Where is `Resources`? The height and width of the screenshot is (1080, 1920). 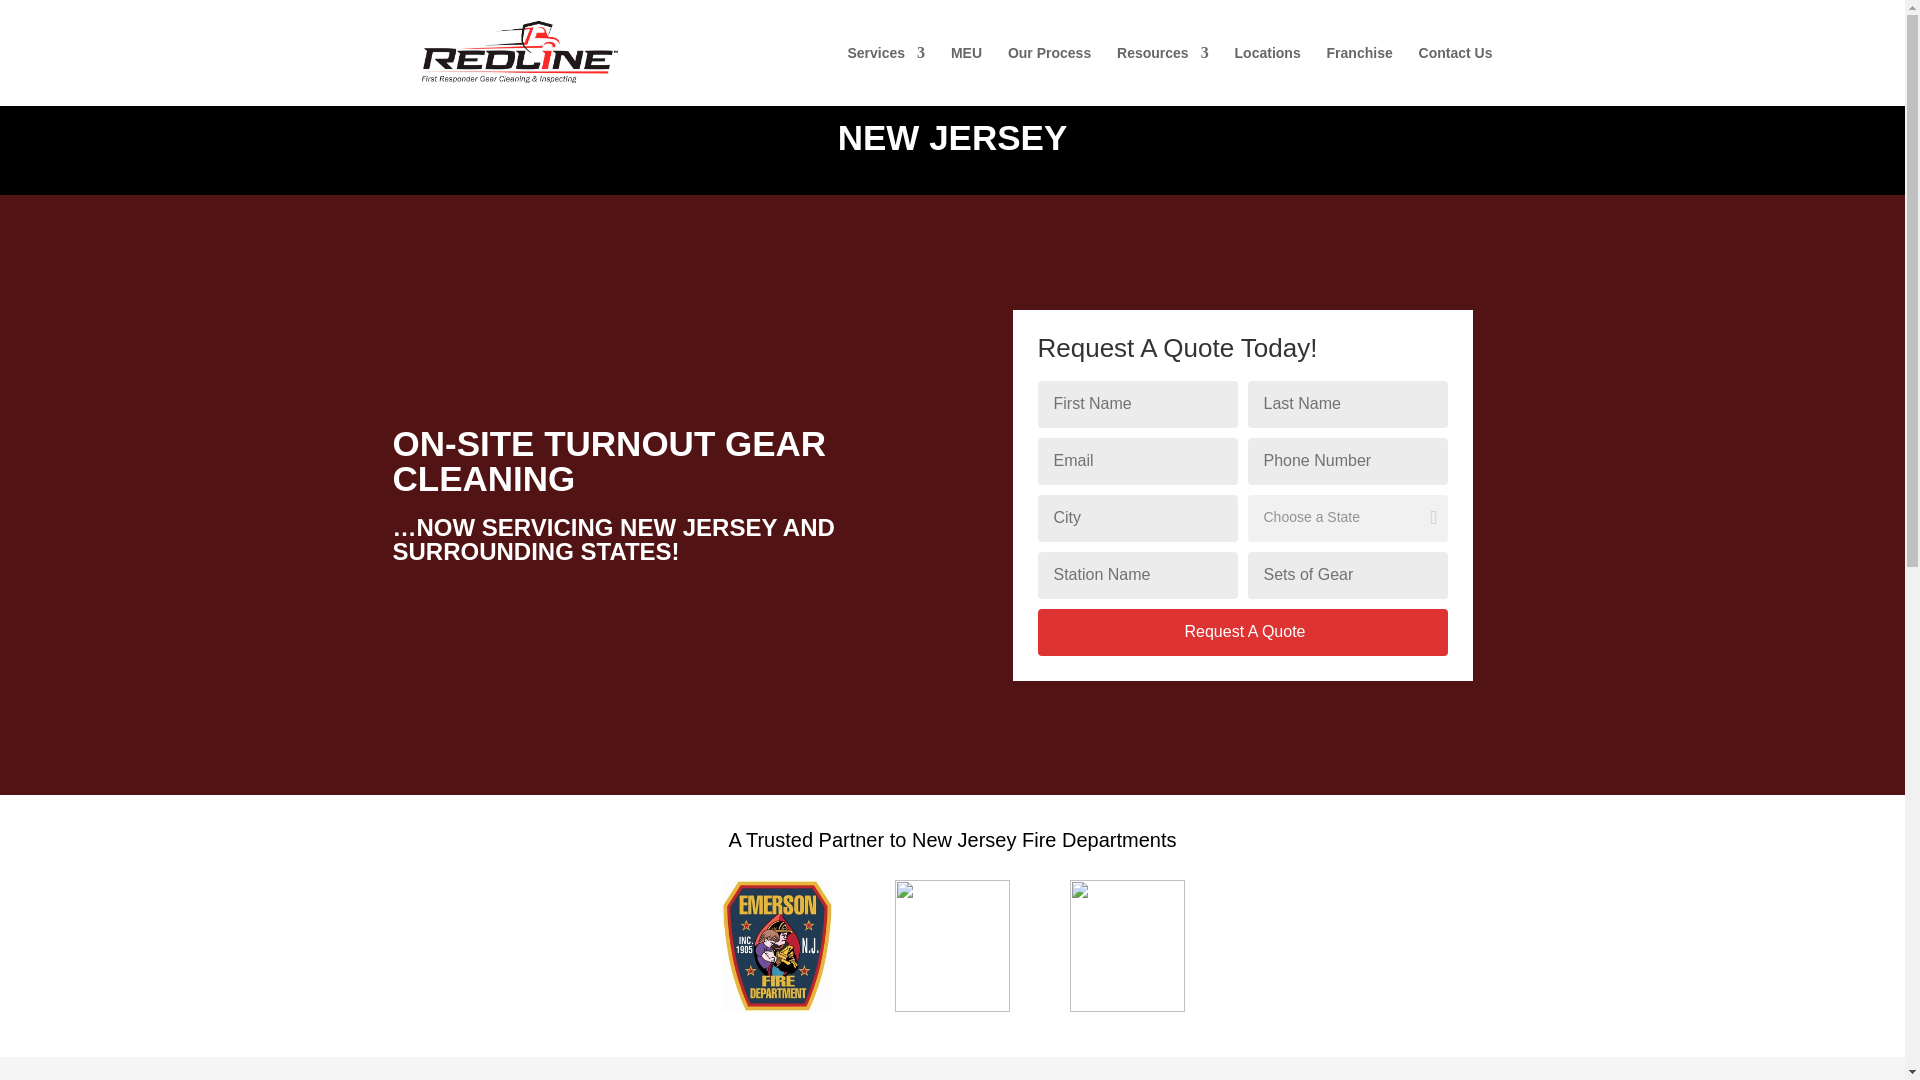 Resources is located at coordinates (1163, 76).